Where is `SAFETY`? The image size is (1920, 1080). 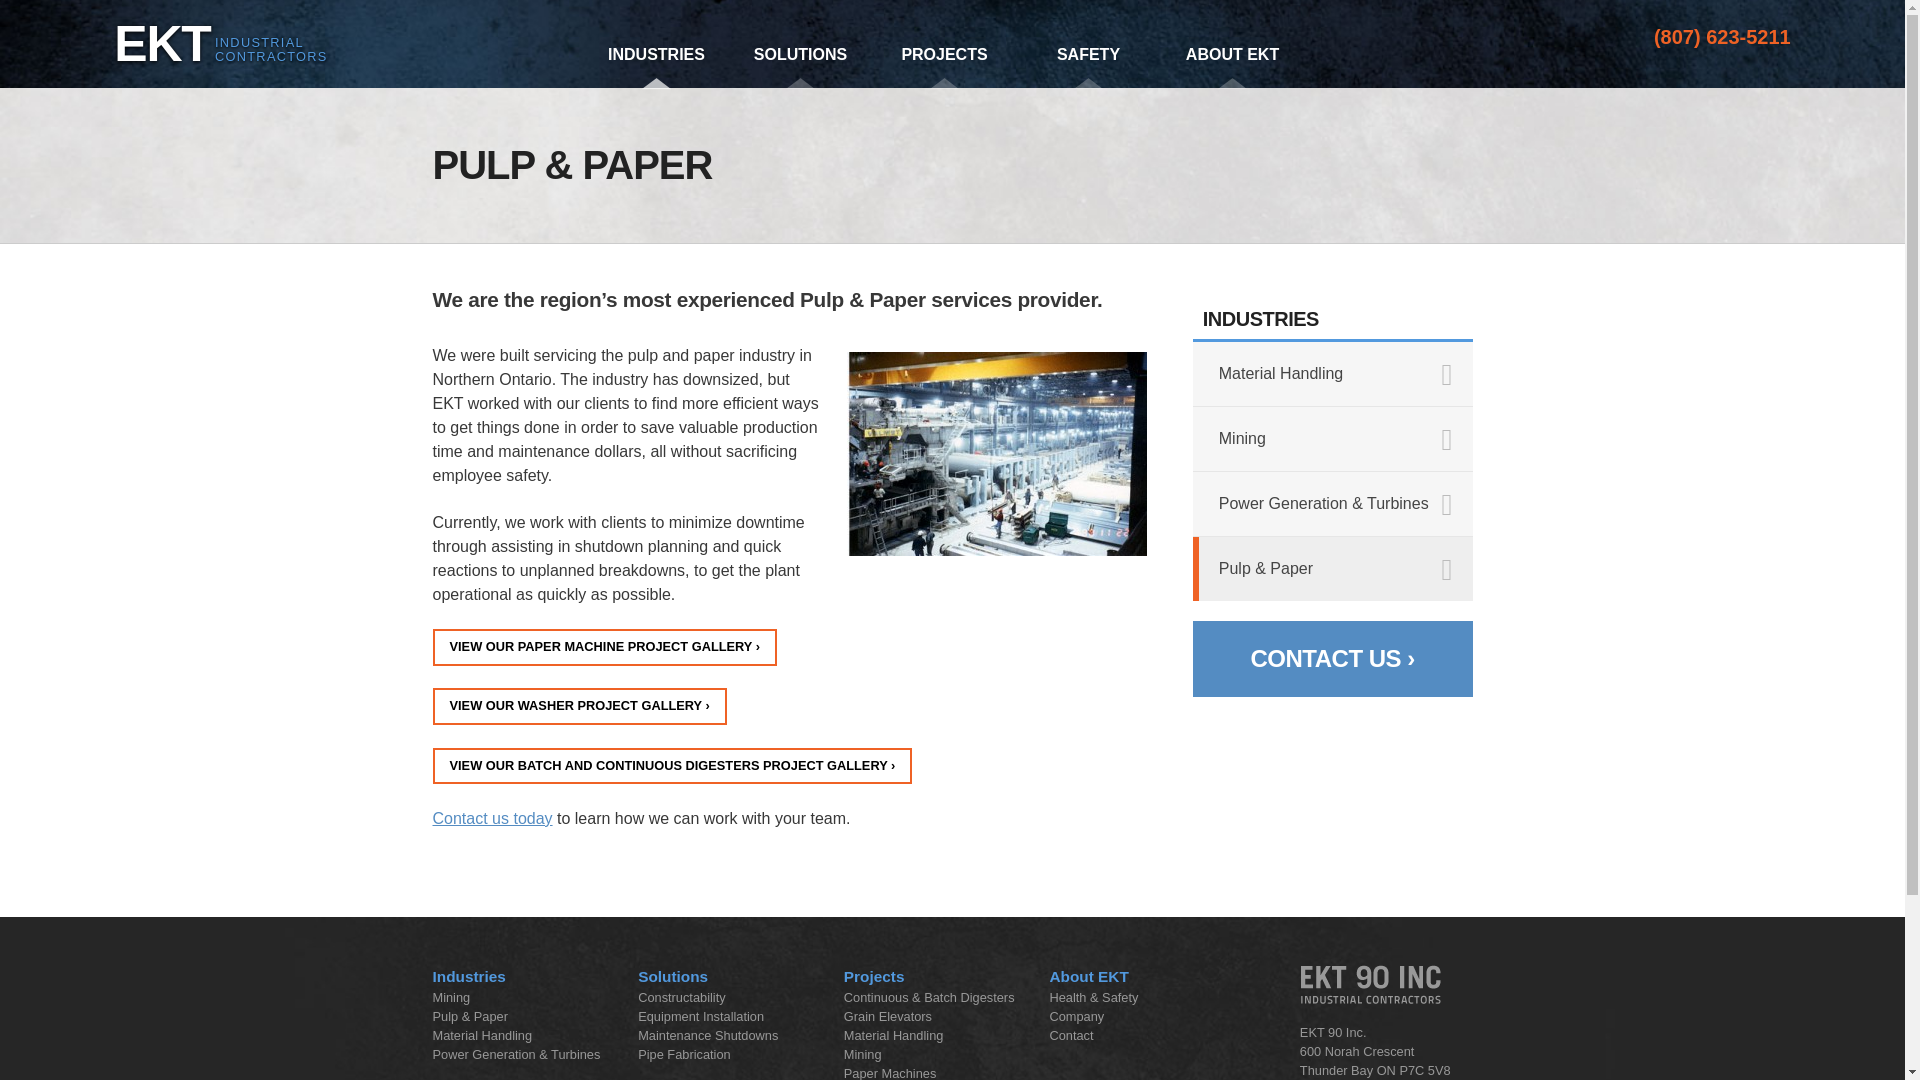 SAFETY is located at coordinates (1088, 60).